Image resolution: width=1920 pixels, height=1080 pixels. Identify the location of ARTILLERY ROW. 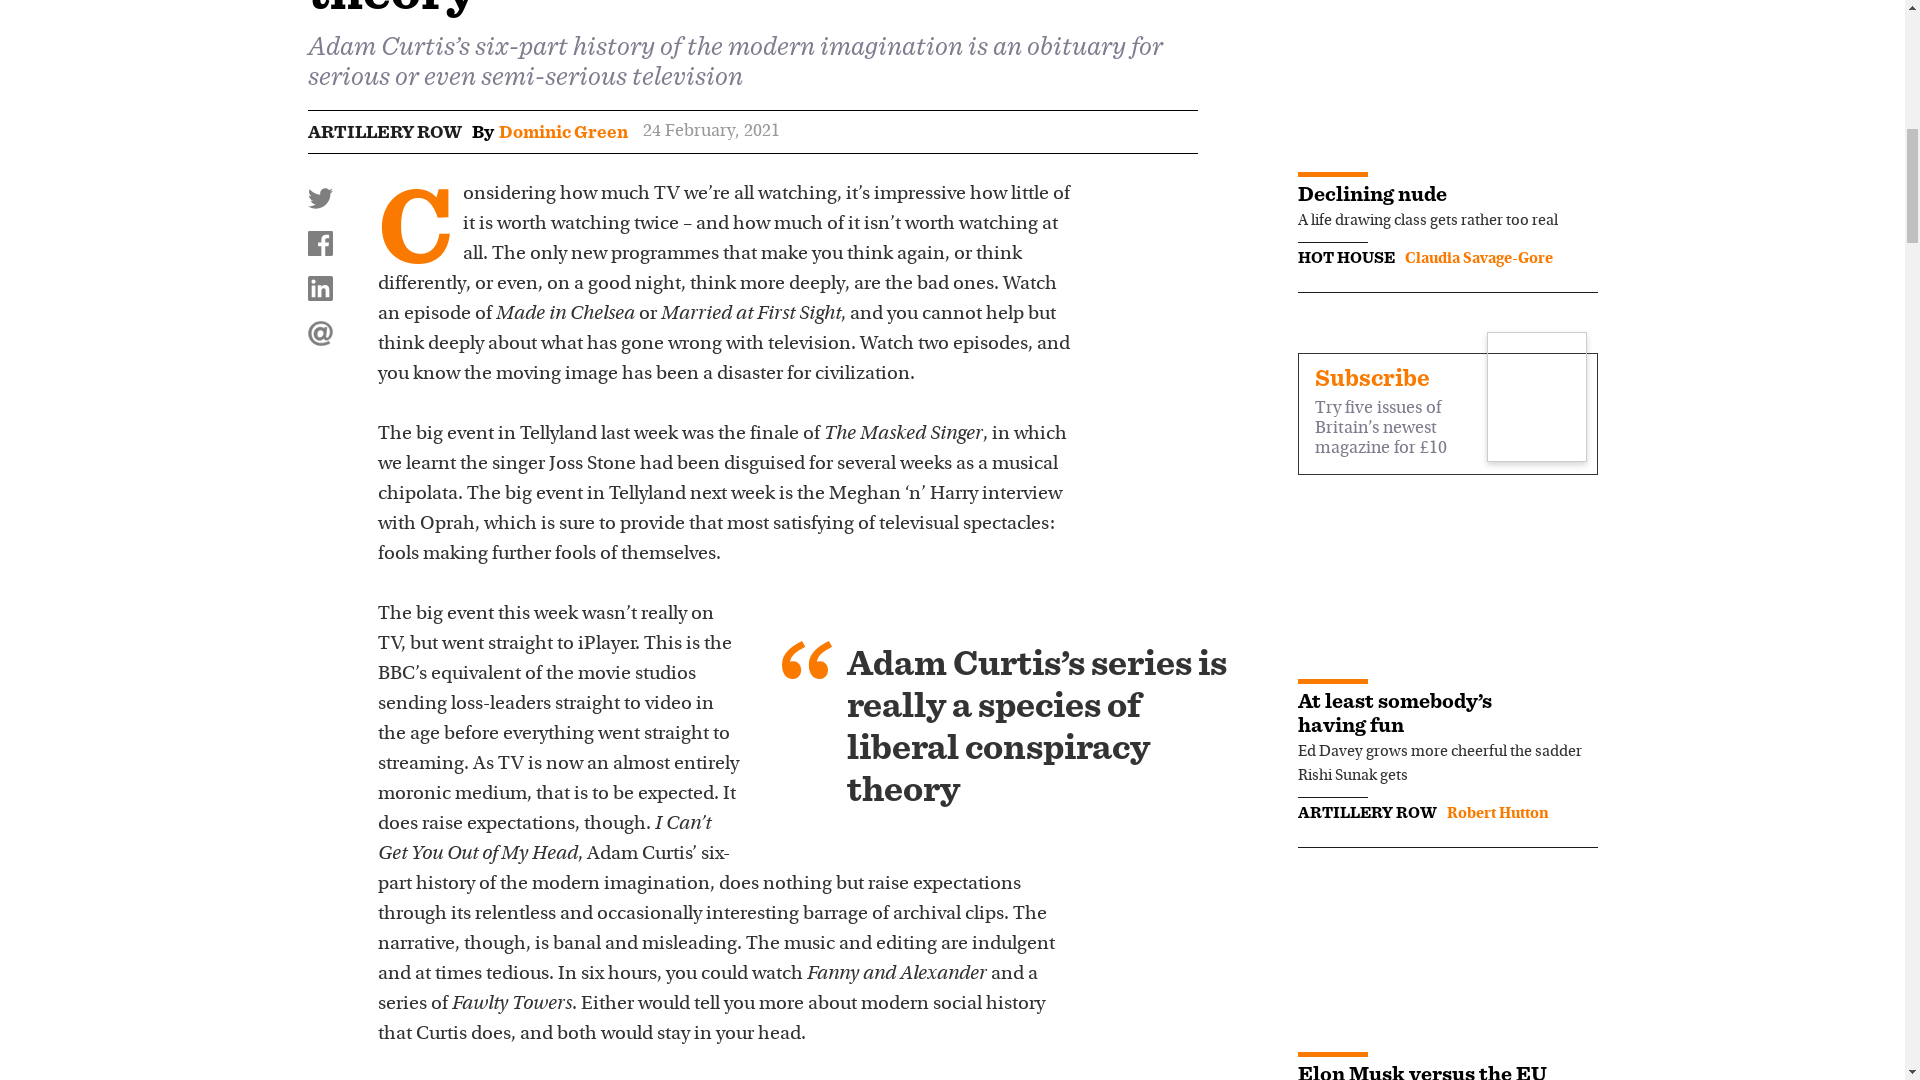
(384, 131).